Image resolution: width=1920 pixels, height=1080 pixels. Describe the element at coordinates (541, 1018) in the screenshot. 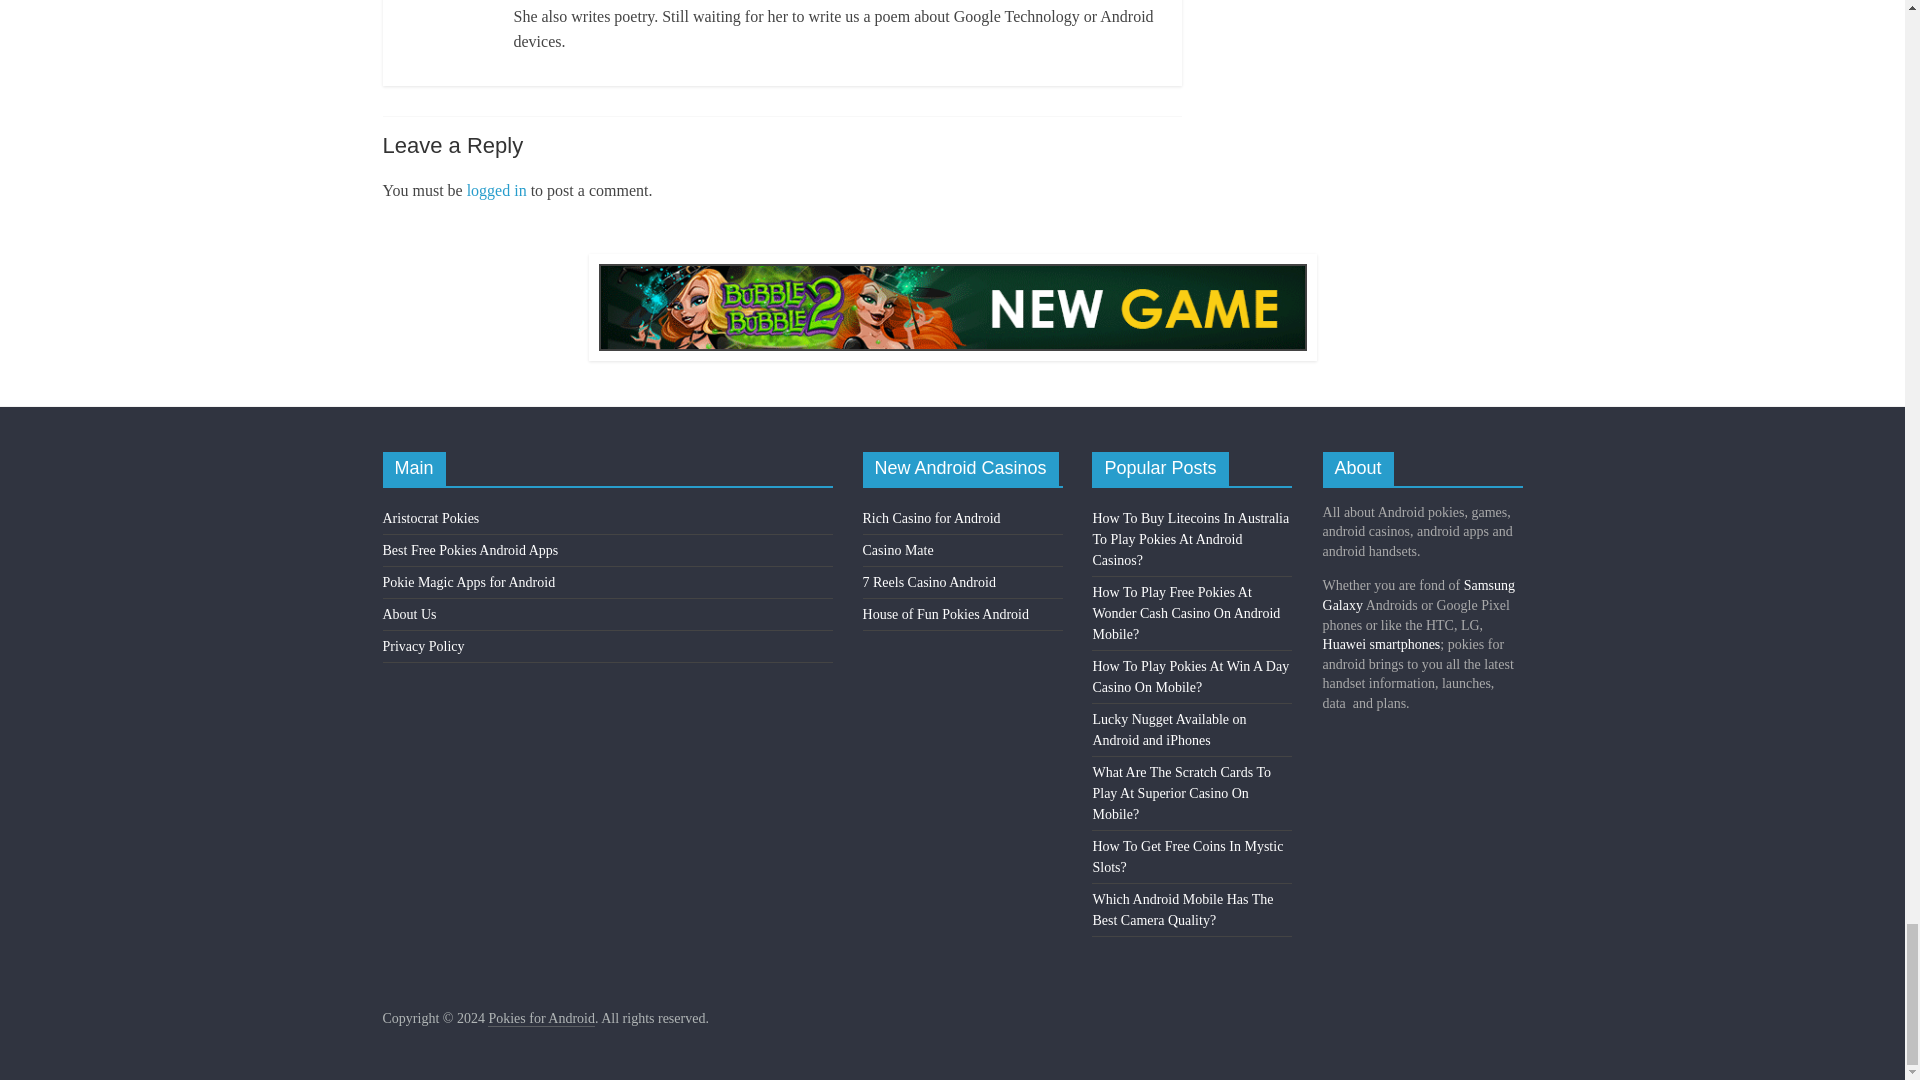

I see `Pokies for Android` at that location.